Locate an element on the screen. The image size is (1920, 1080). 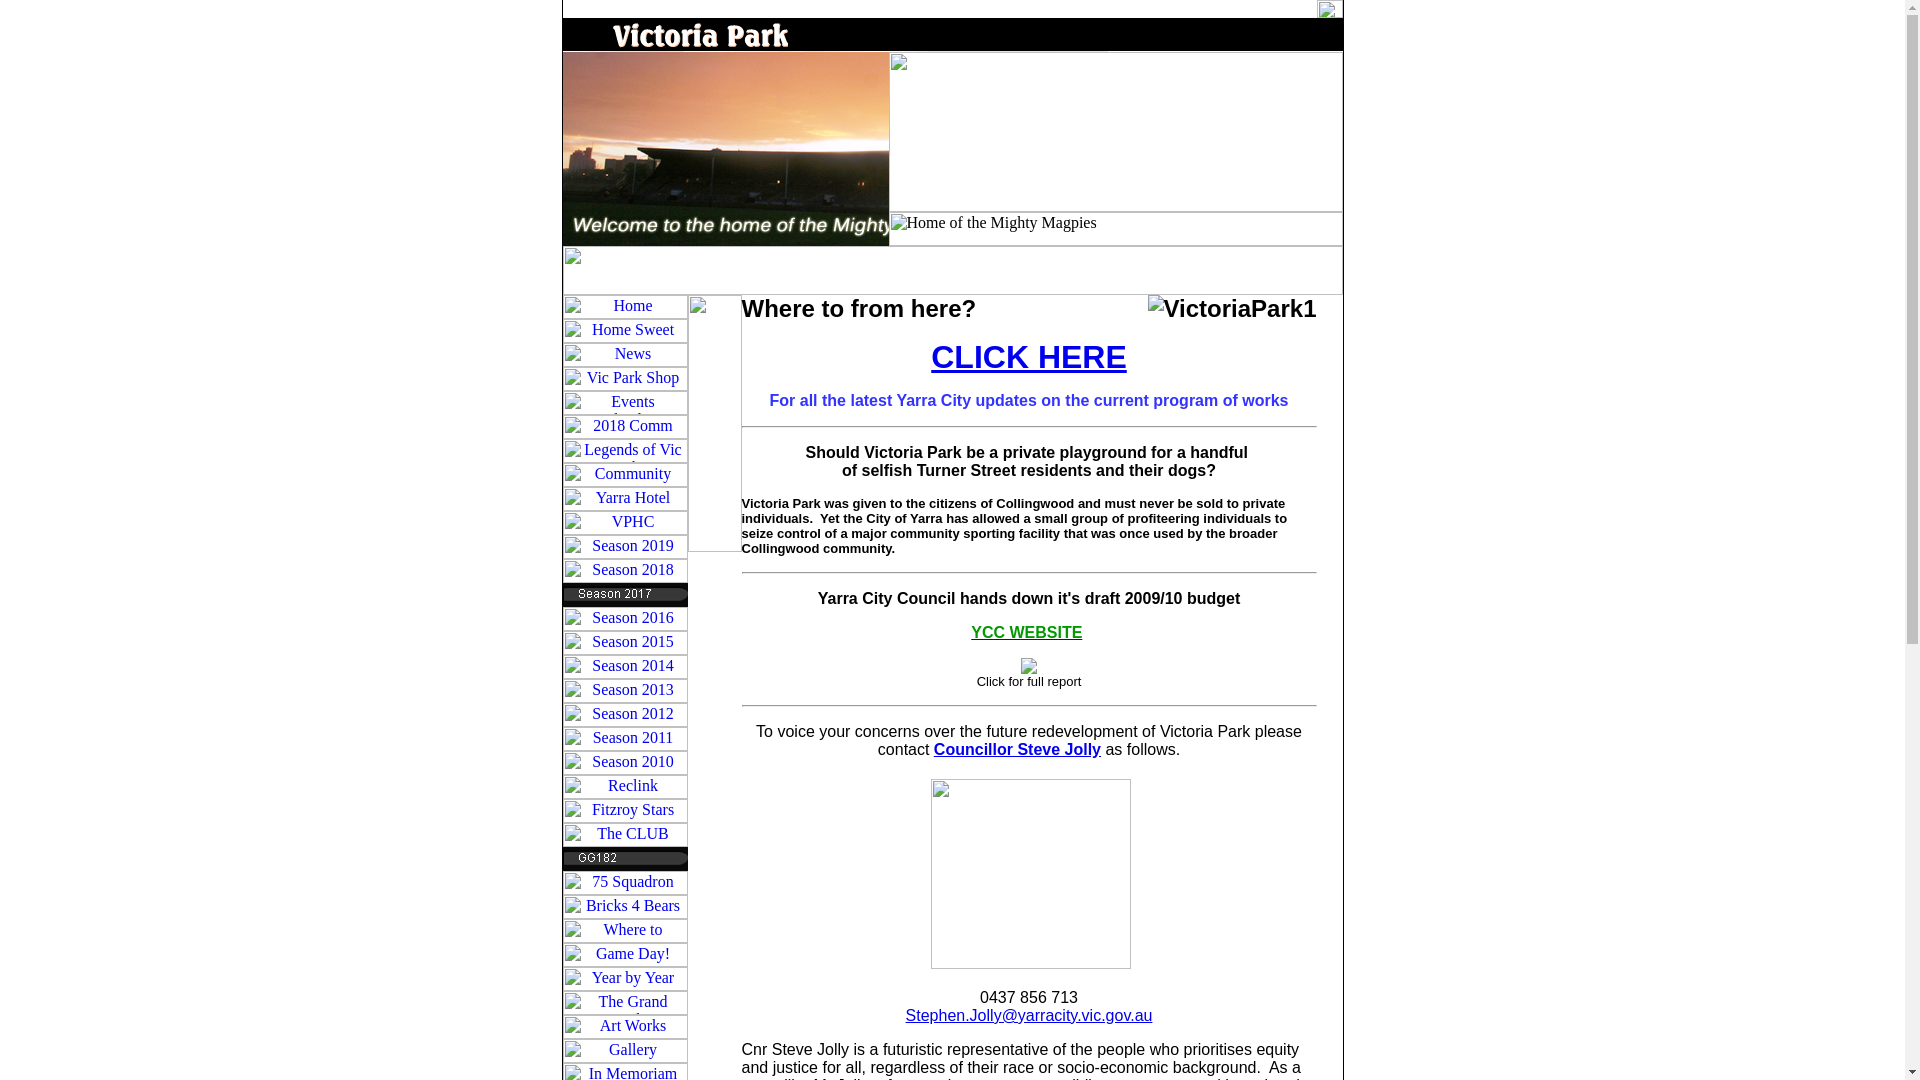
Game Day! is located at coordinates (624, 955).